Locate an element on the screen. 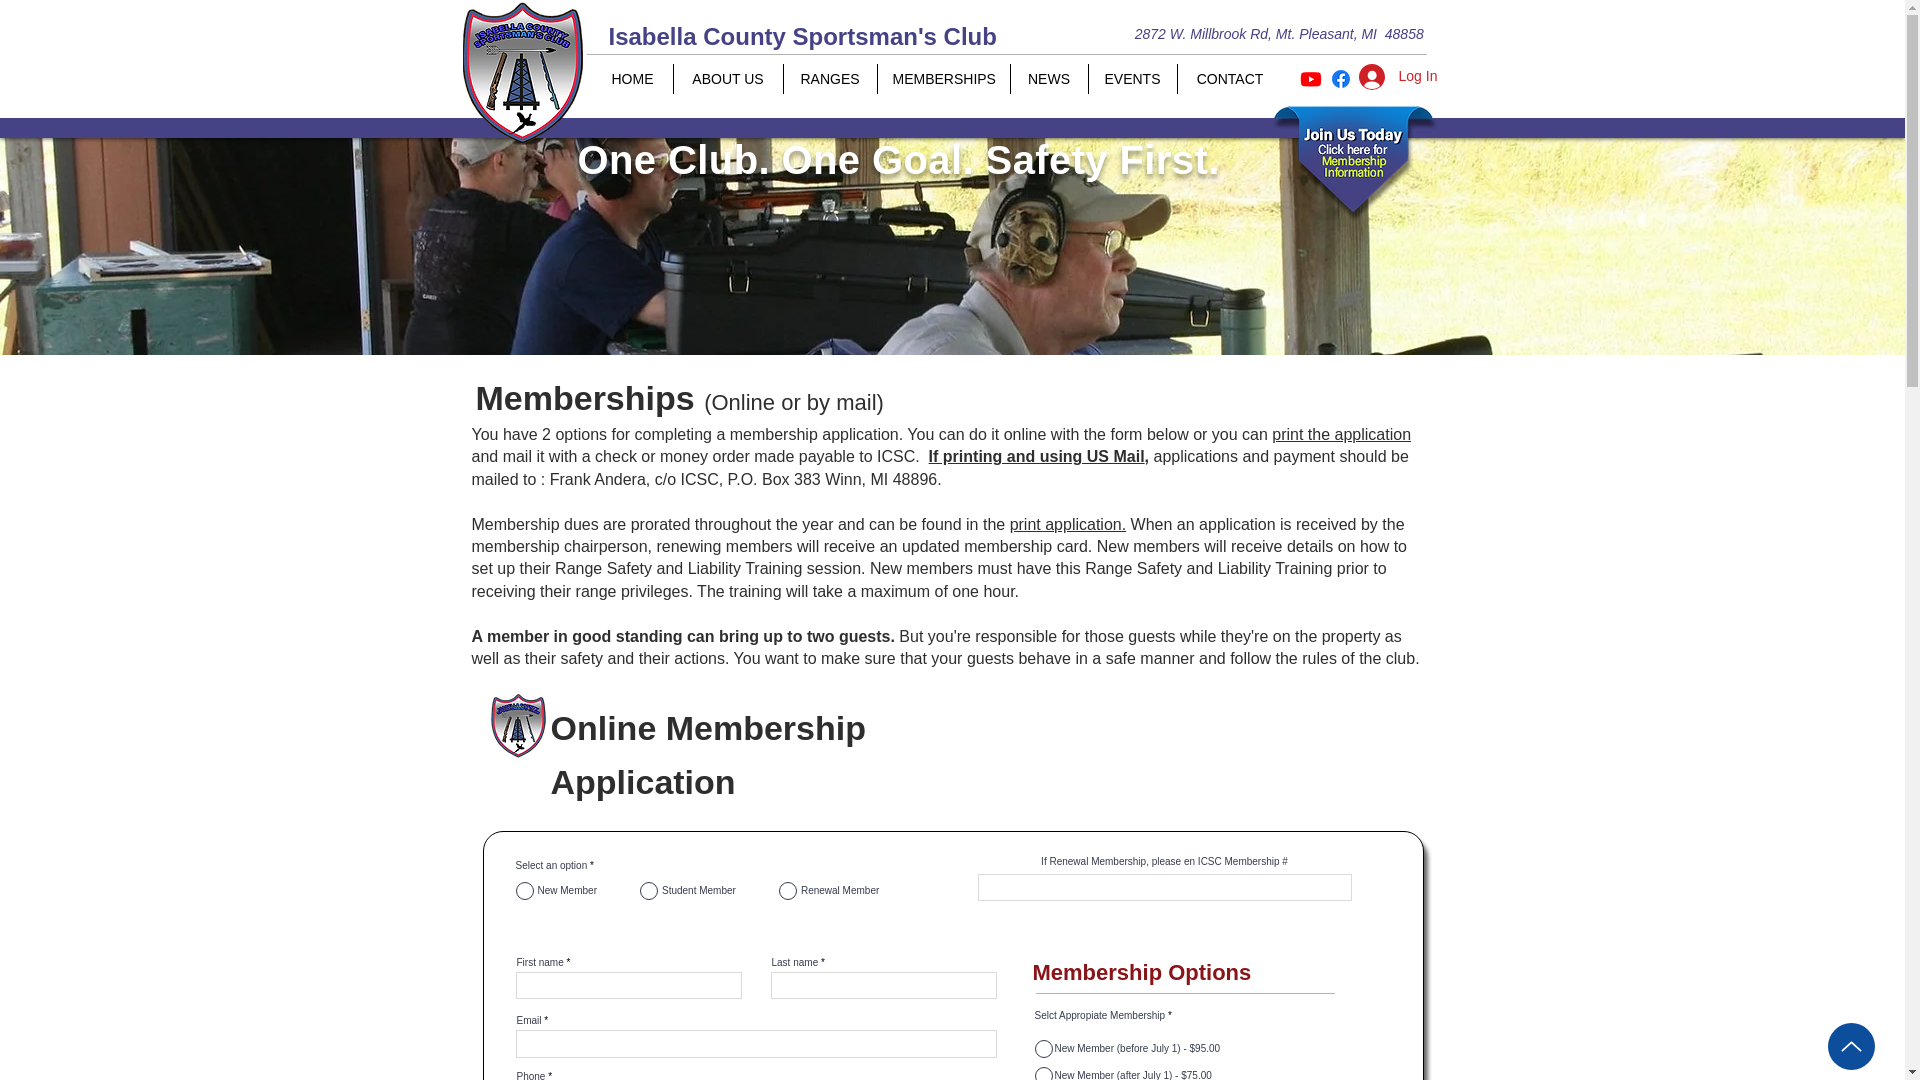  ABOUT US is located at coordinates (726, 78).